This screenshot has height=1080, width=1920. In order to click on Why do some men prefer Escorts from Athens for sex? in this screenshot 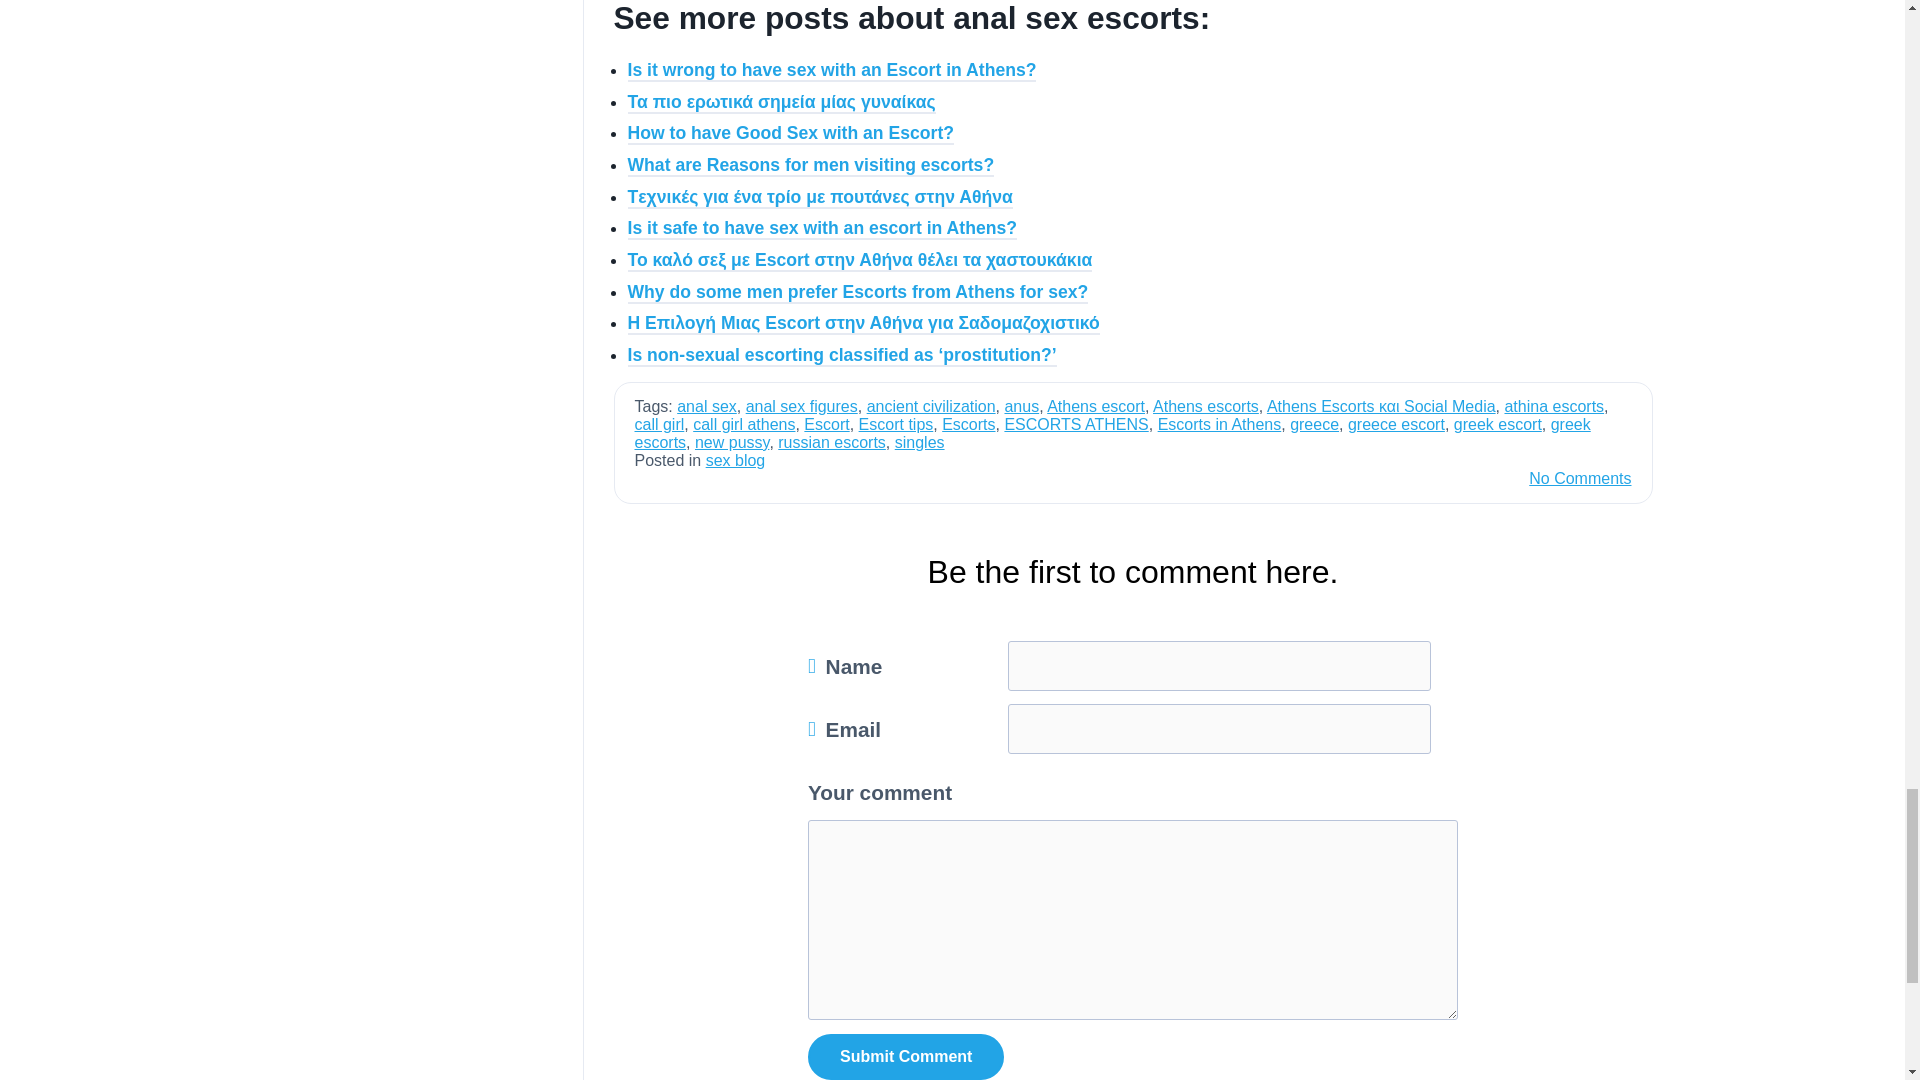, I will do `click(858, 292)`.